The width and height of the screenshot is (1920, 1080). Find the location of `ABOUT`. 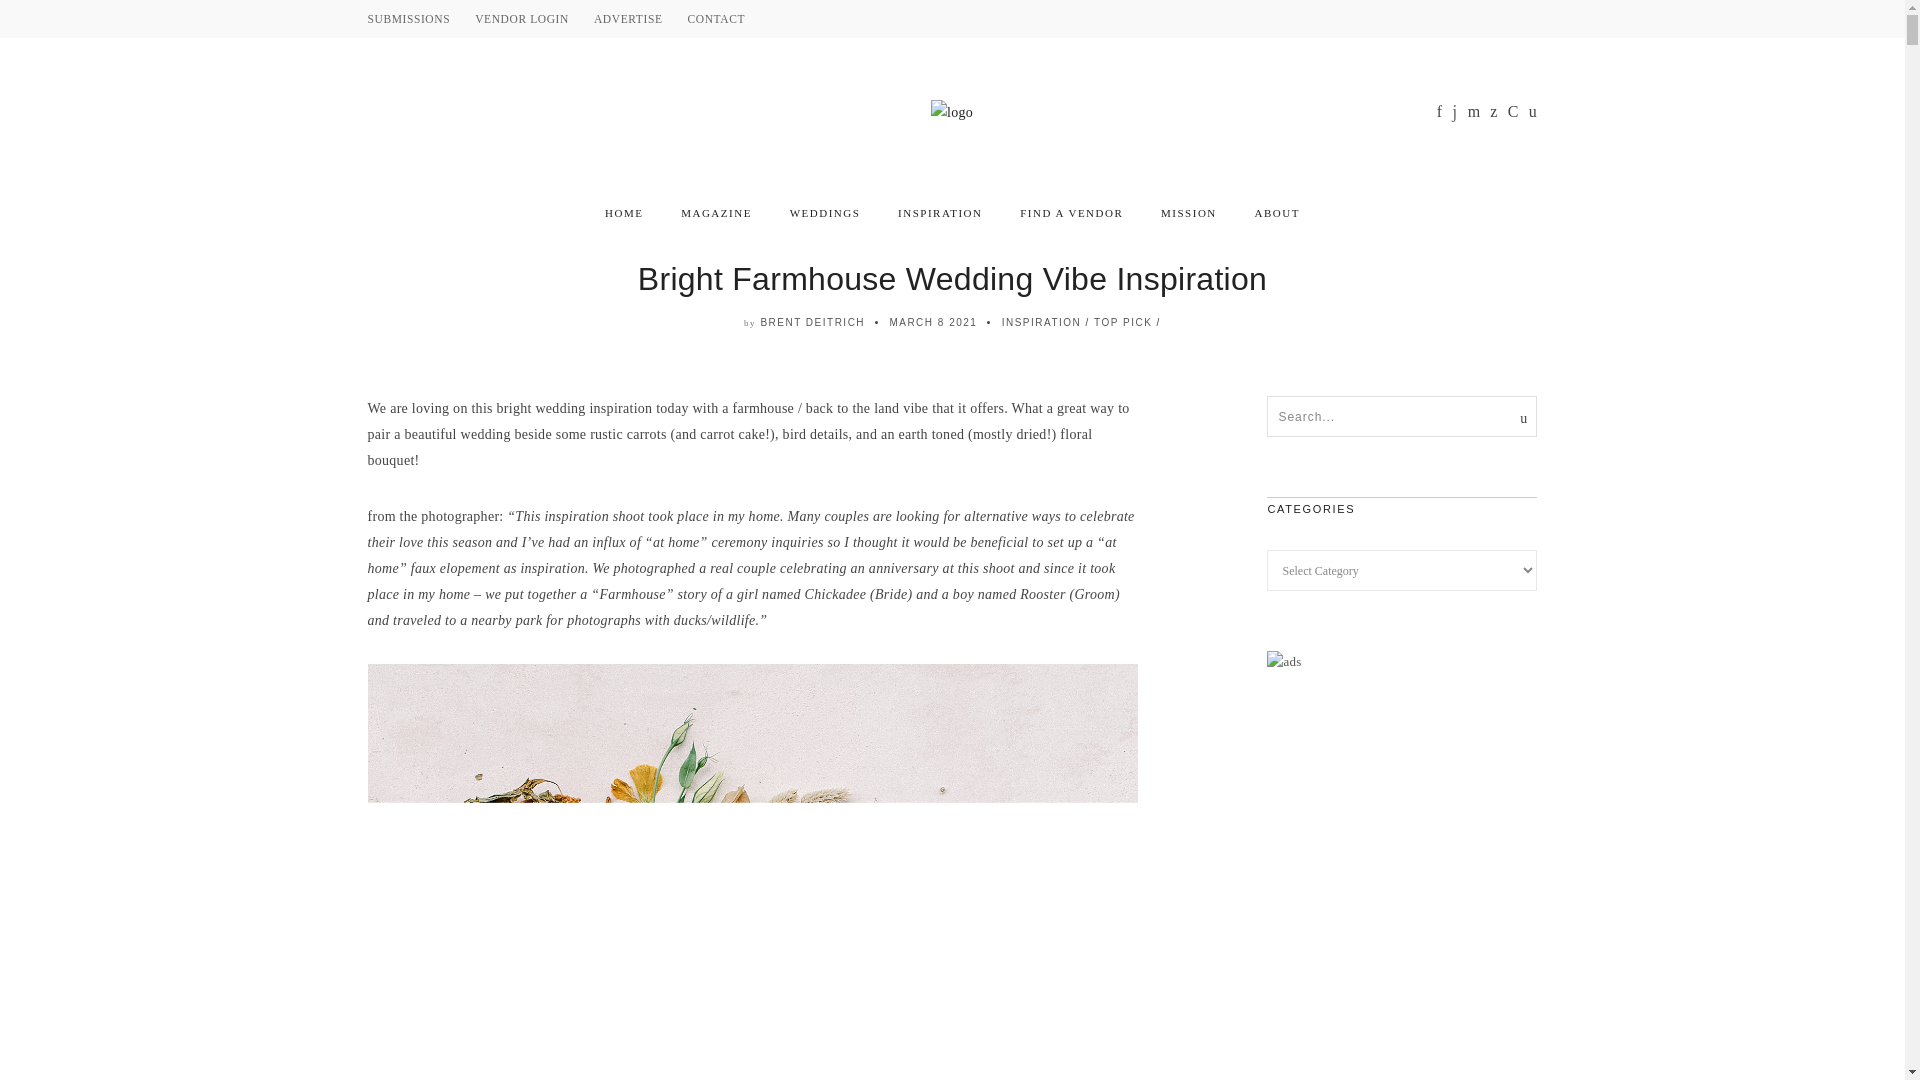

ABOUT is located at coordinates (1277, 213).